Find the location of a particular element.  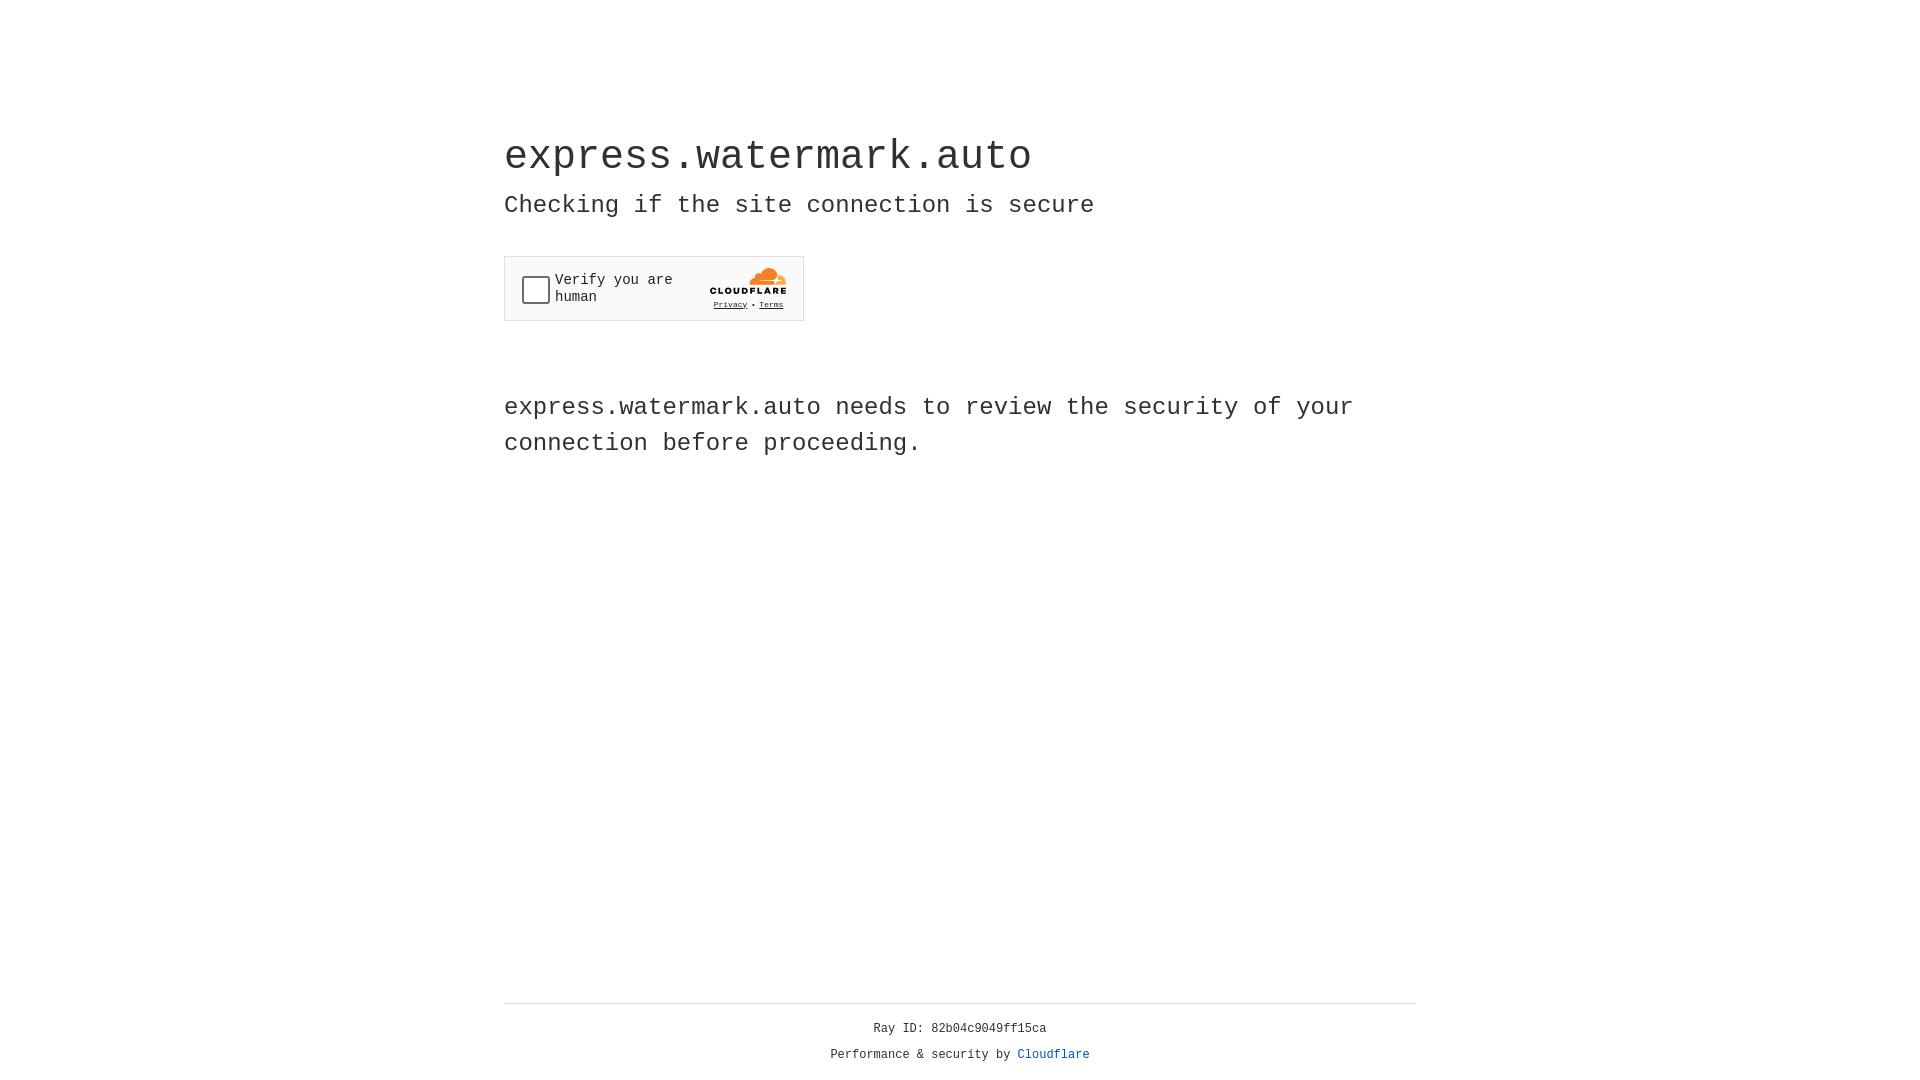

Widget containing a Cloudflare security challenge is located at coordinates (654, 288).